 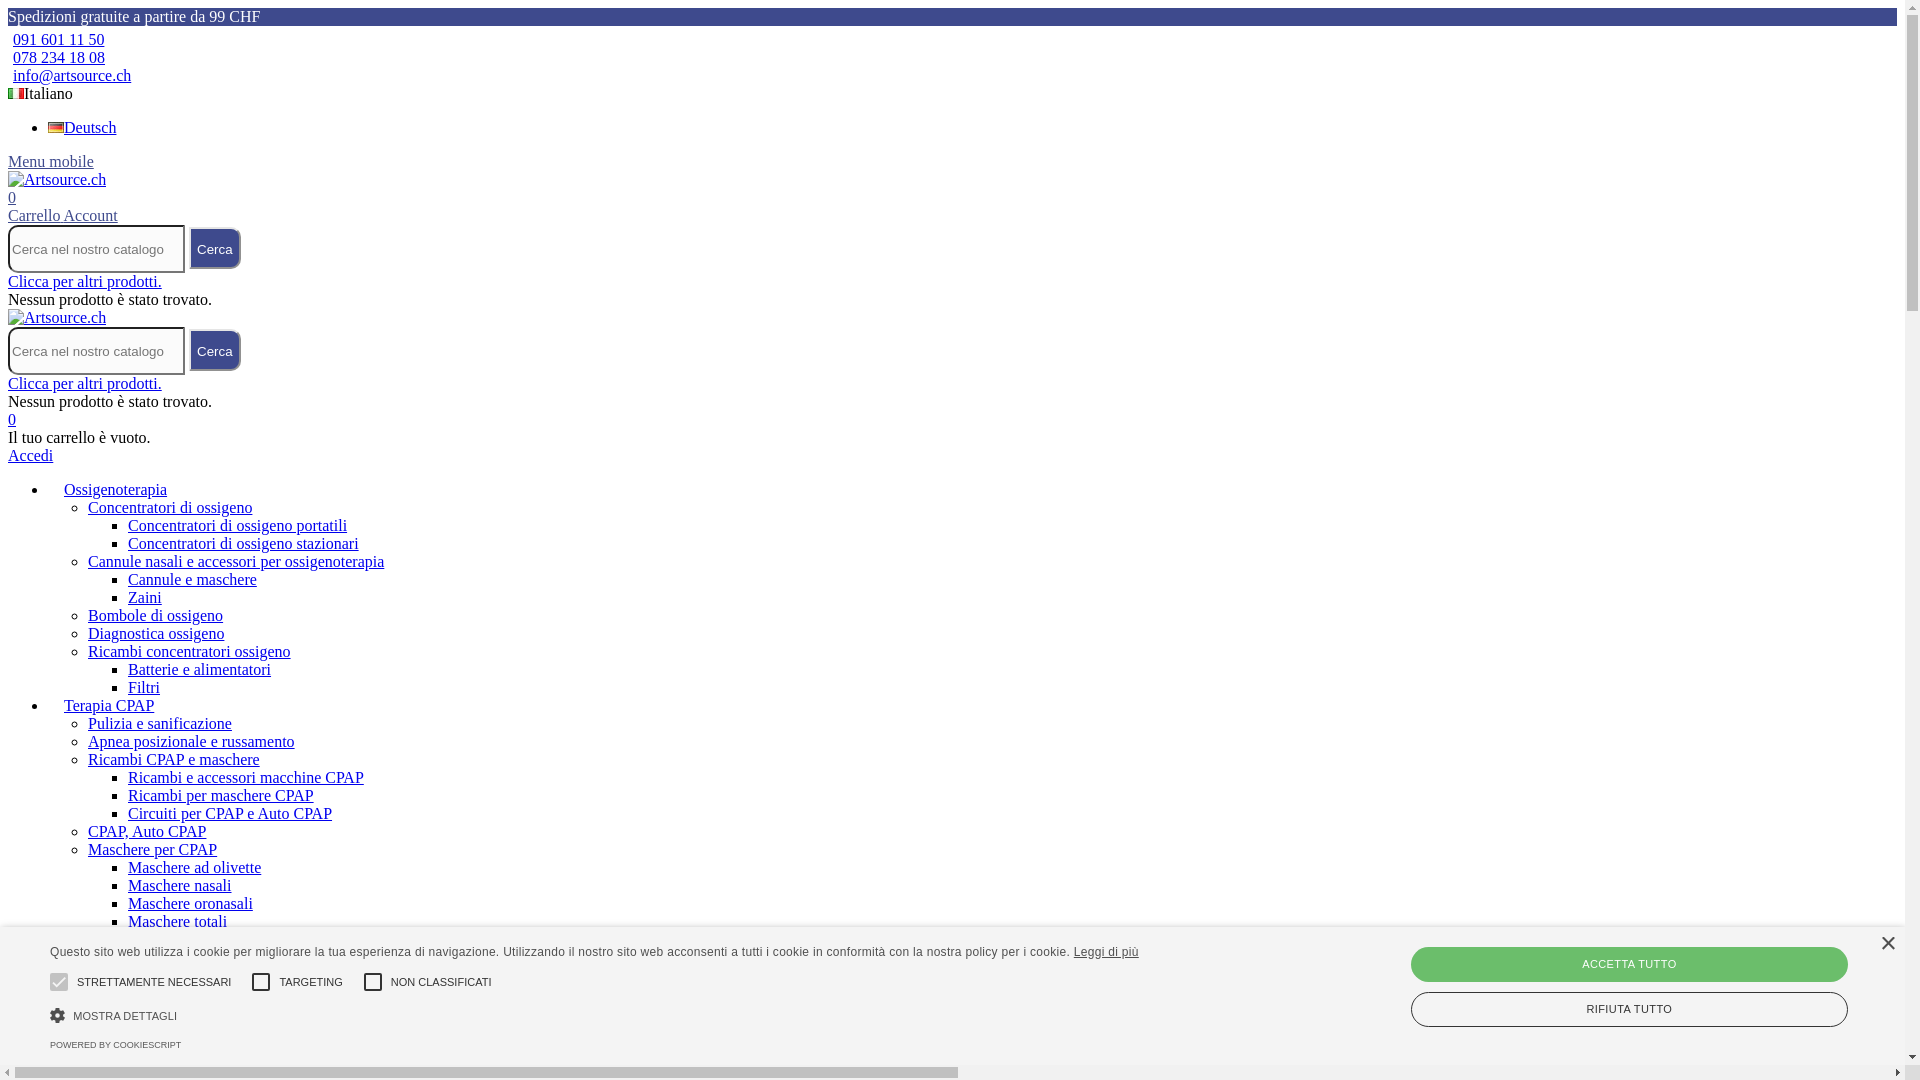 What do you see at coordinates (192, 580) in the screenshot?
I see `Cannule e maschere` at bounding box center [192, 580].